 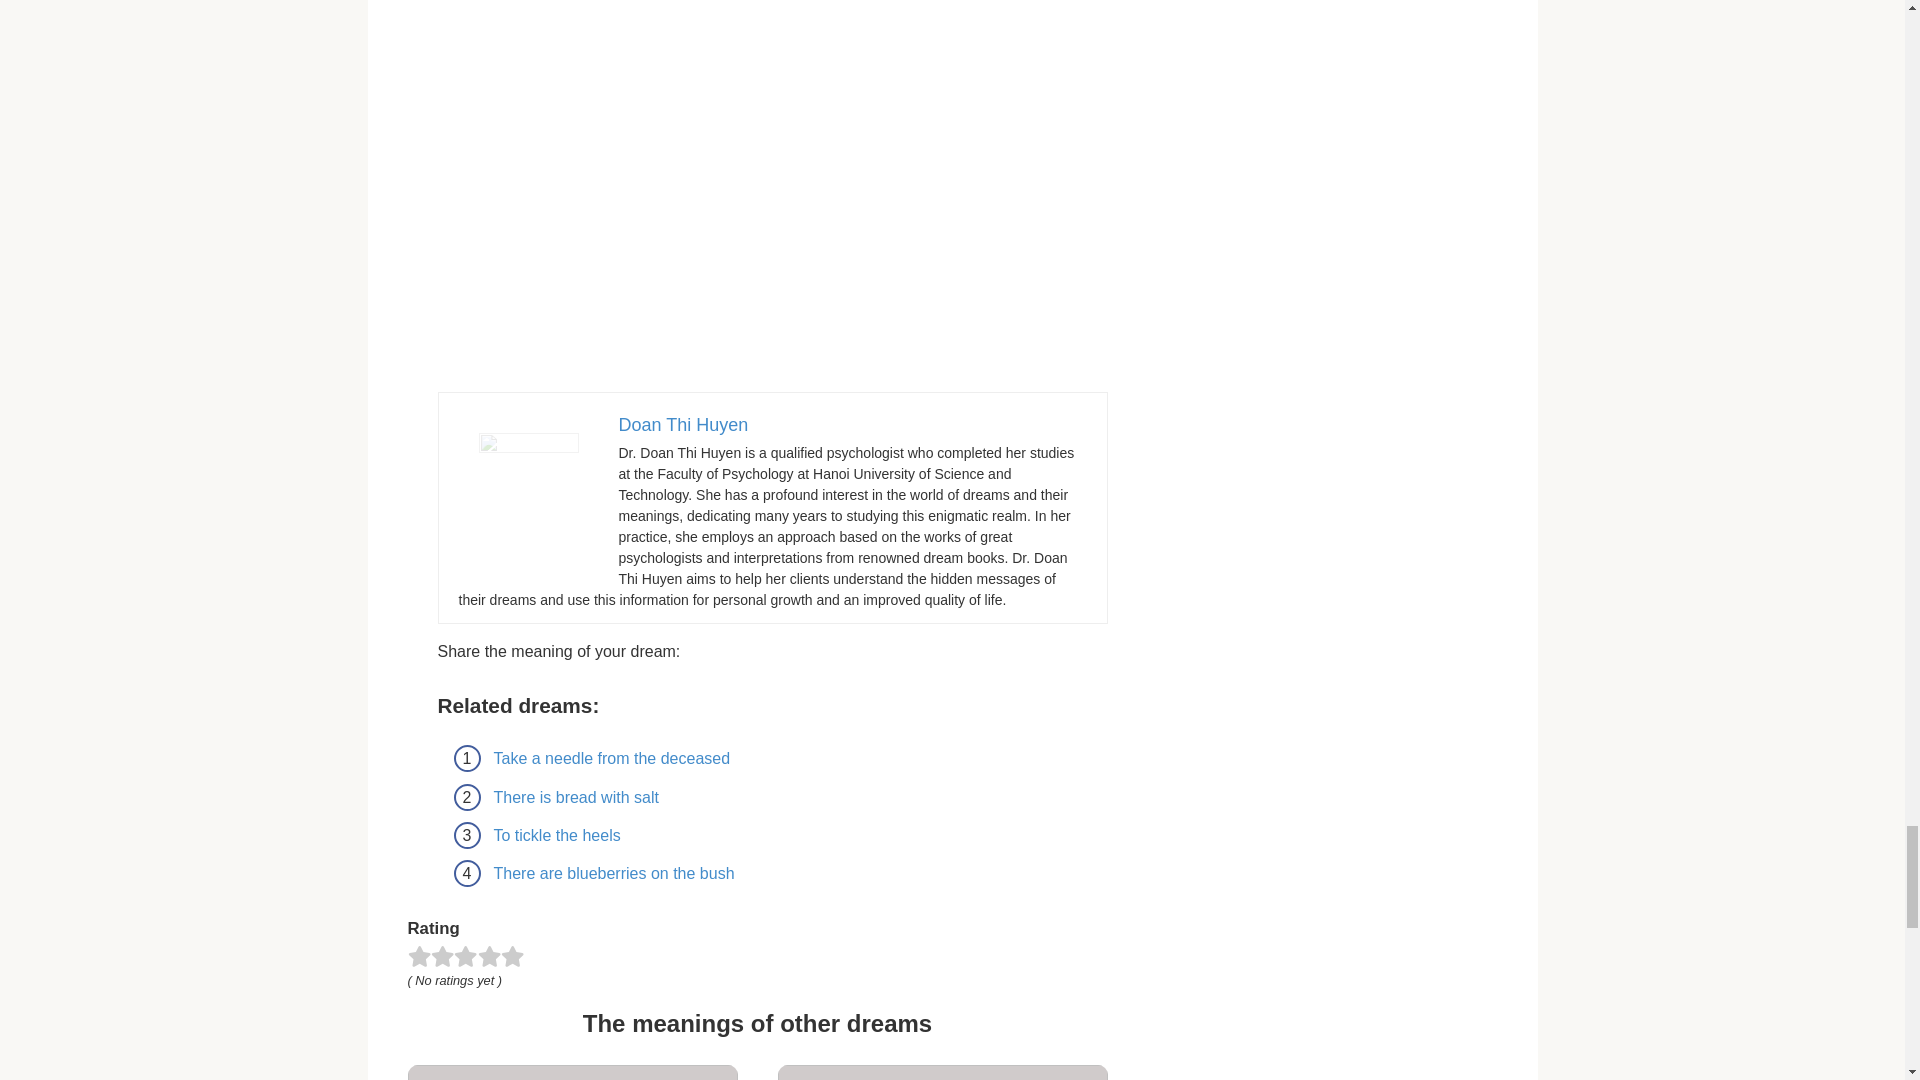 I want to click on There are blueberries on the bush, so click(x=614, y=874).